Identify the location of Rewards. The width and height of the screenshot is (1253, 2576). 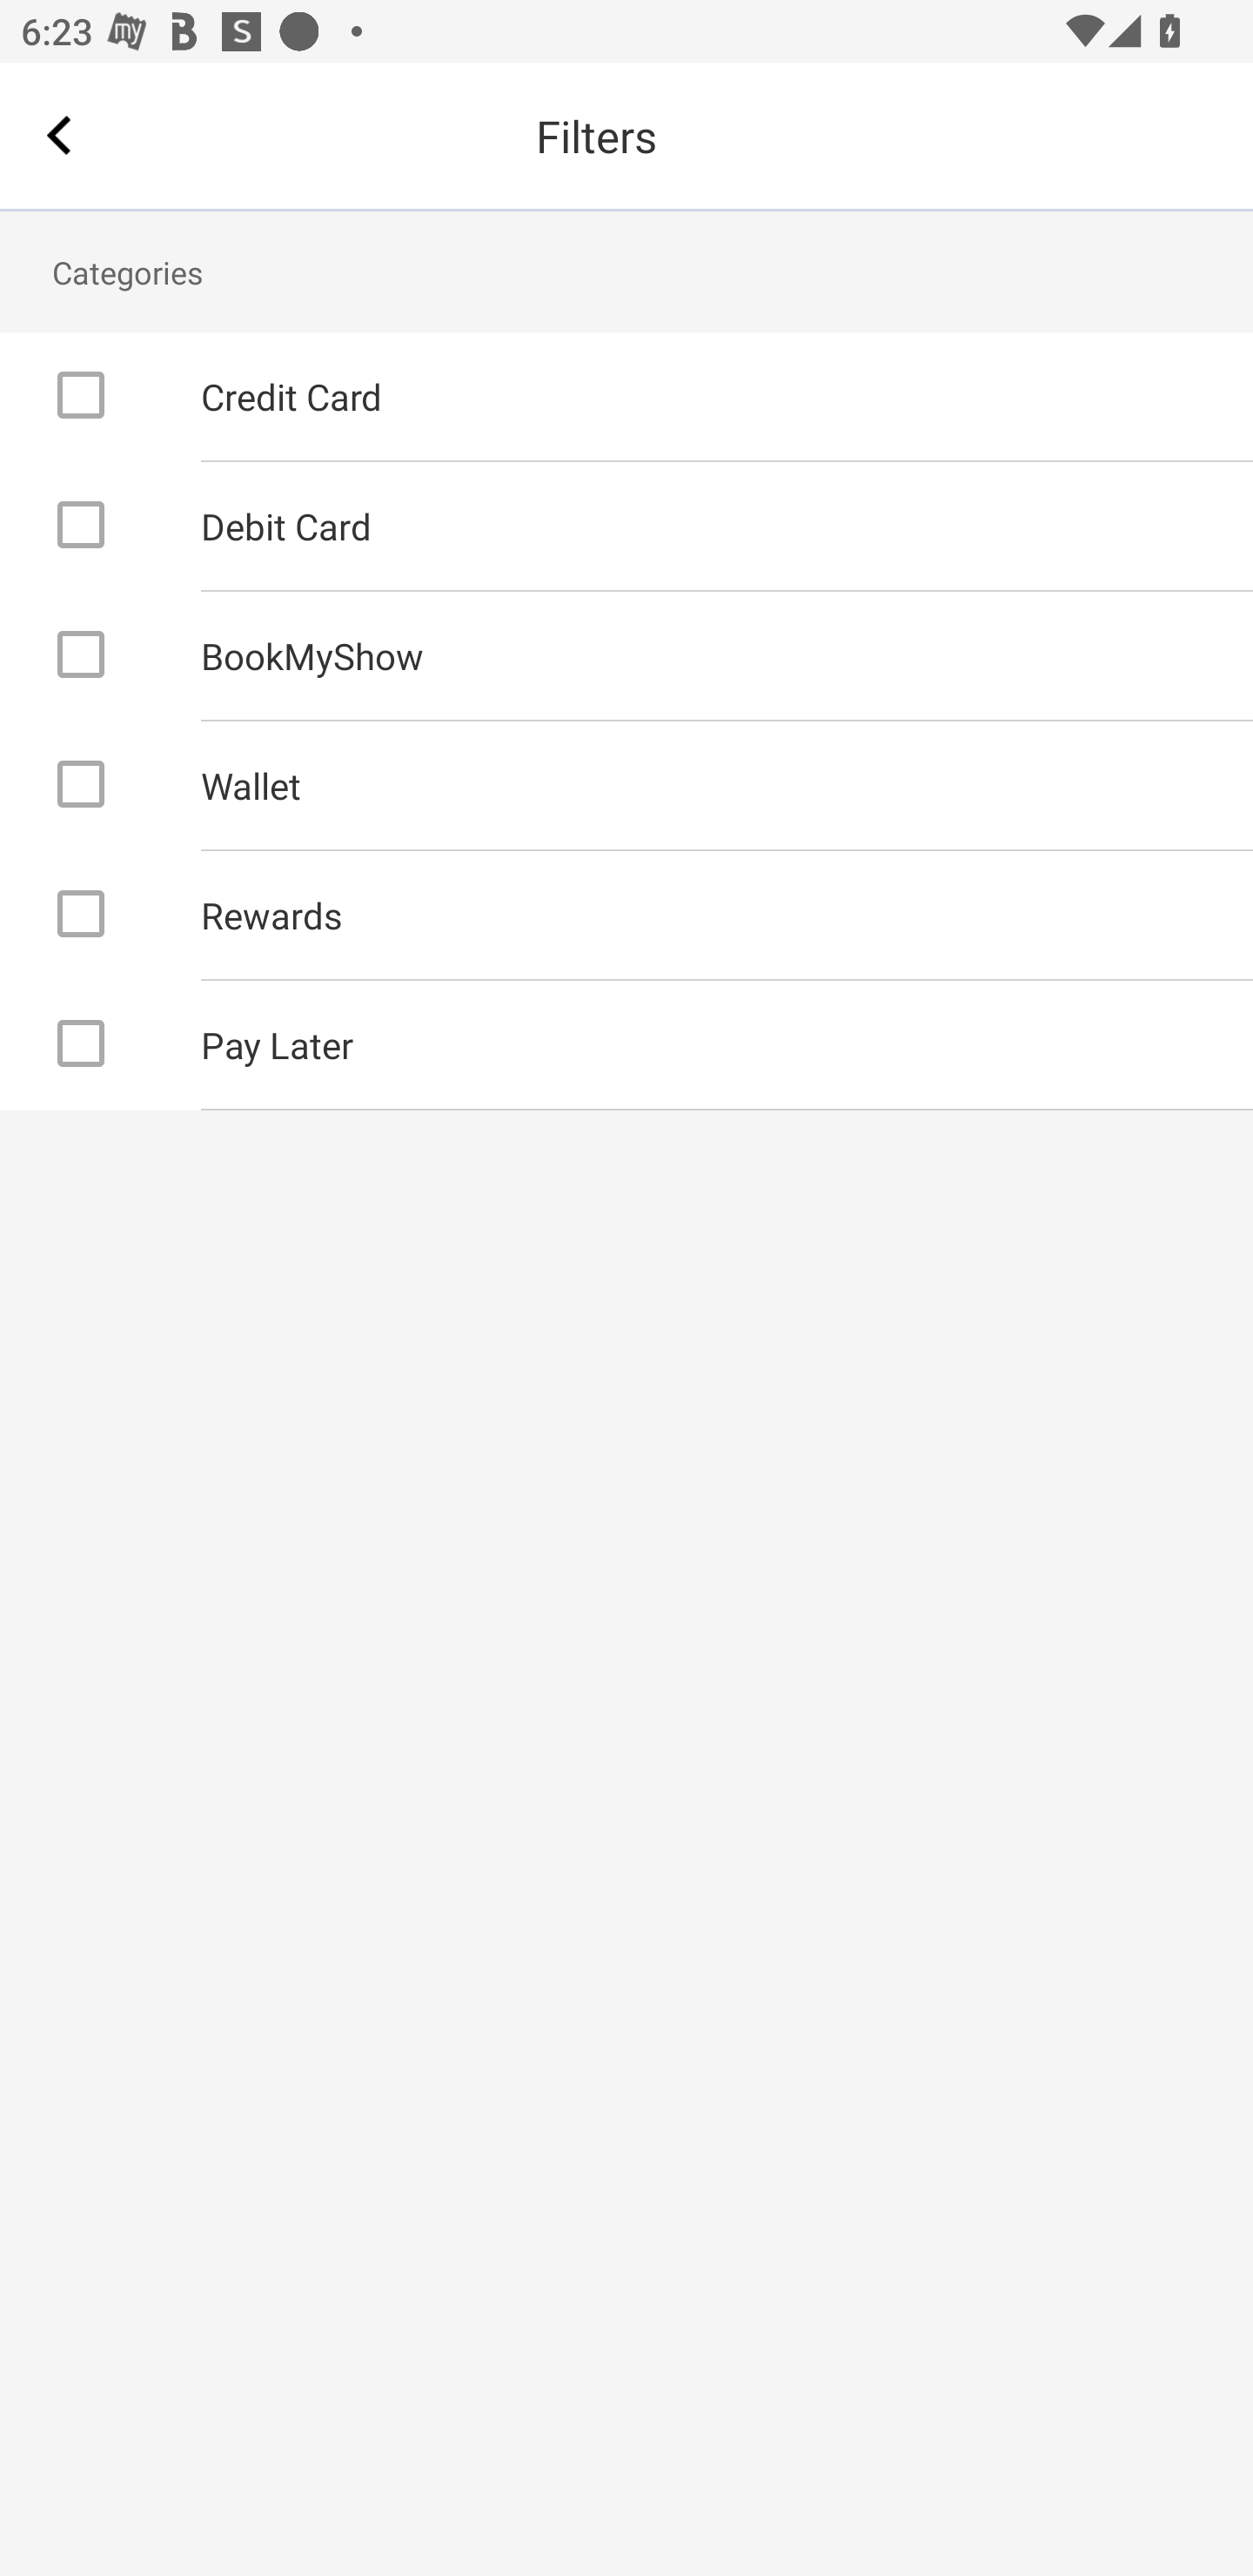
(626, 916).